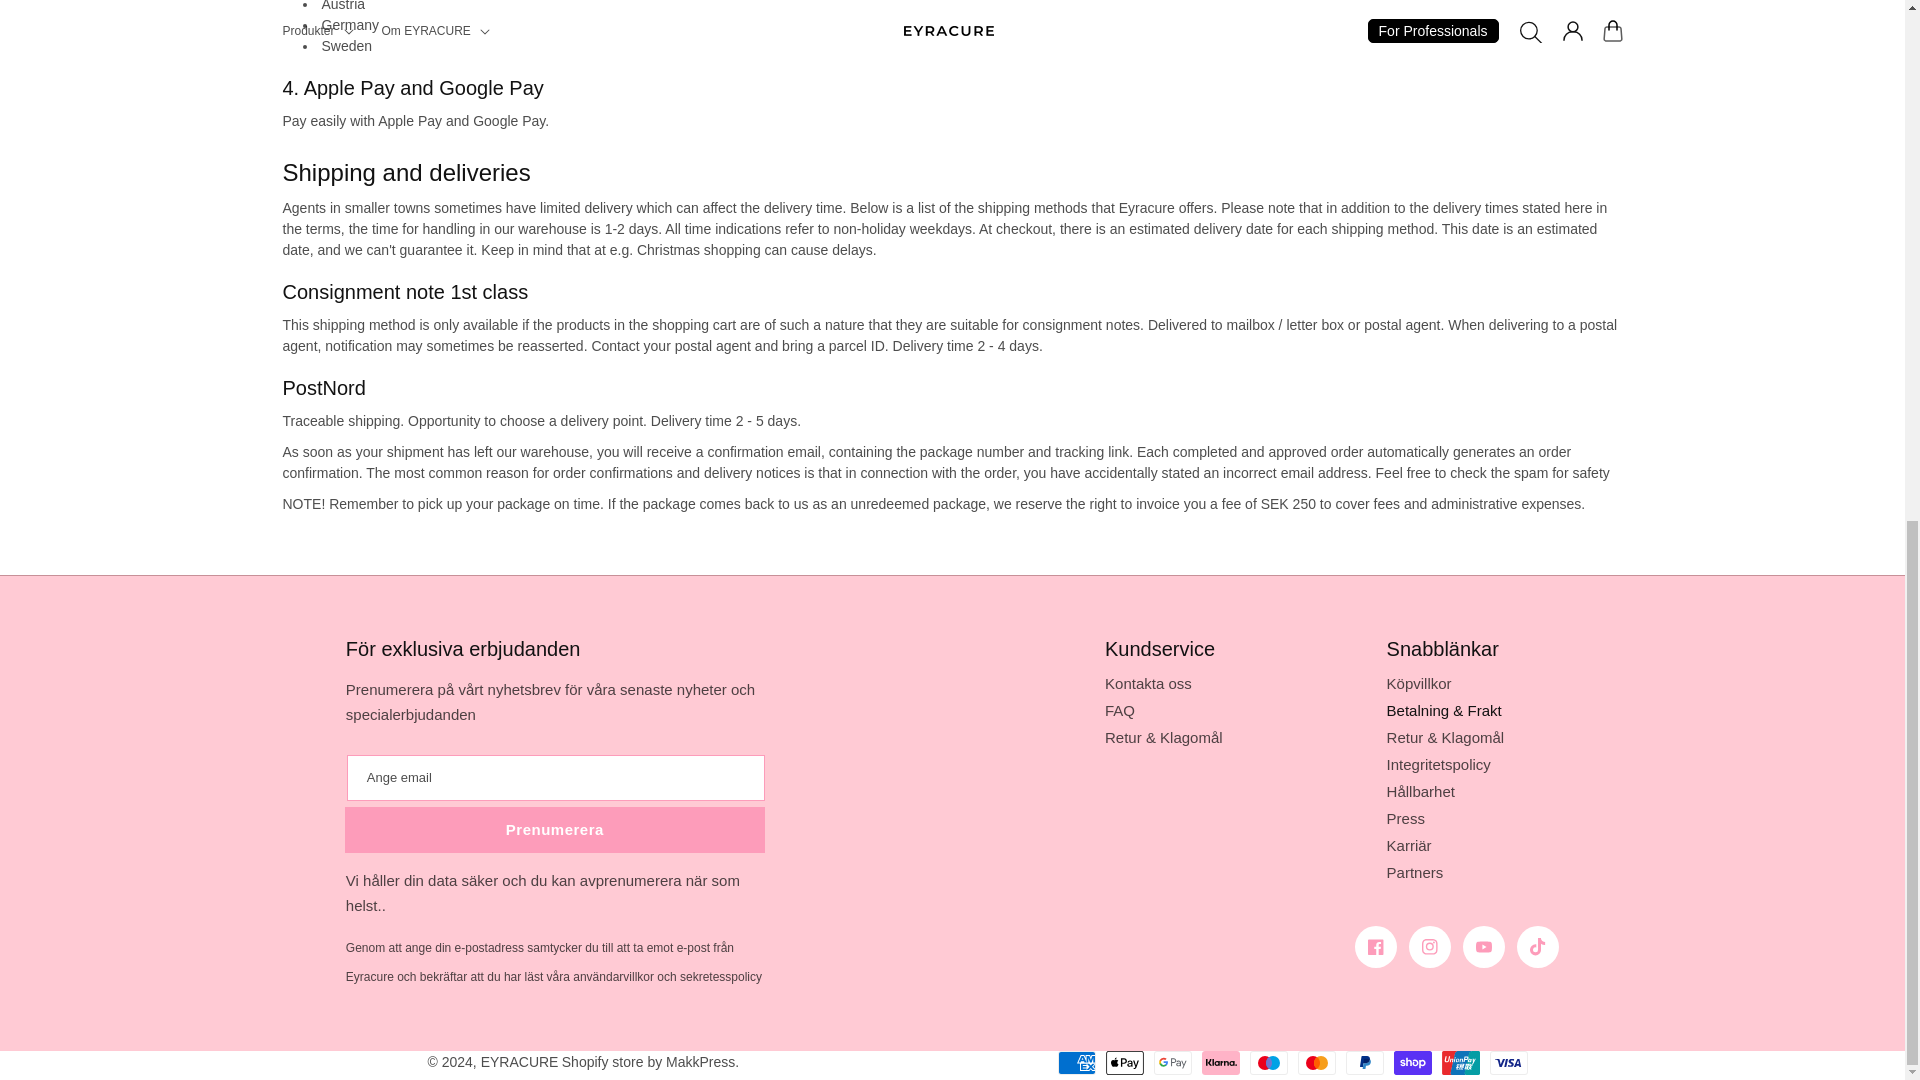 This screenshot has width=1920, height=1080. I want to click on Integritetspolicy, so click(1438, 764).